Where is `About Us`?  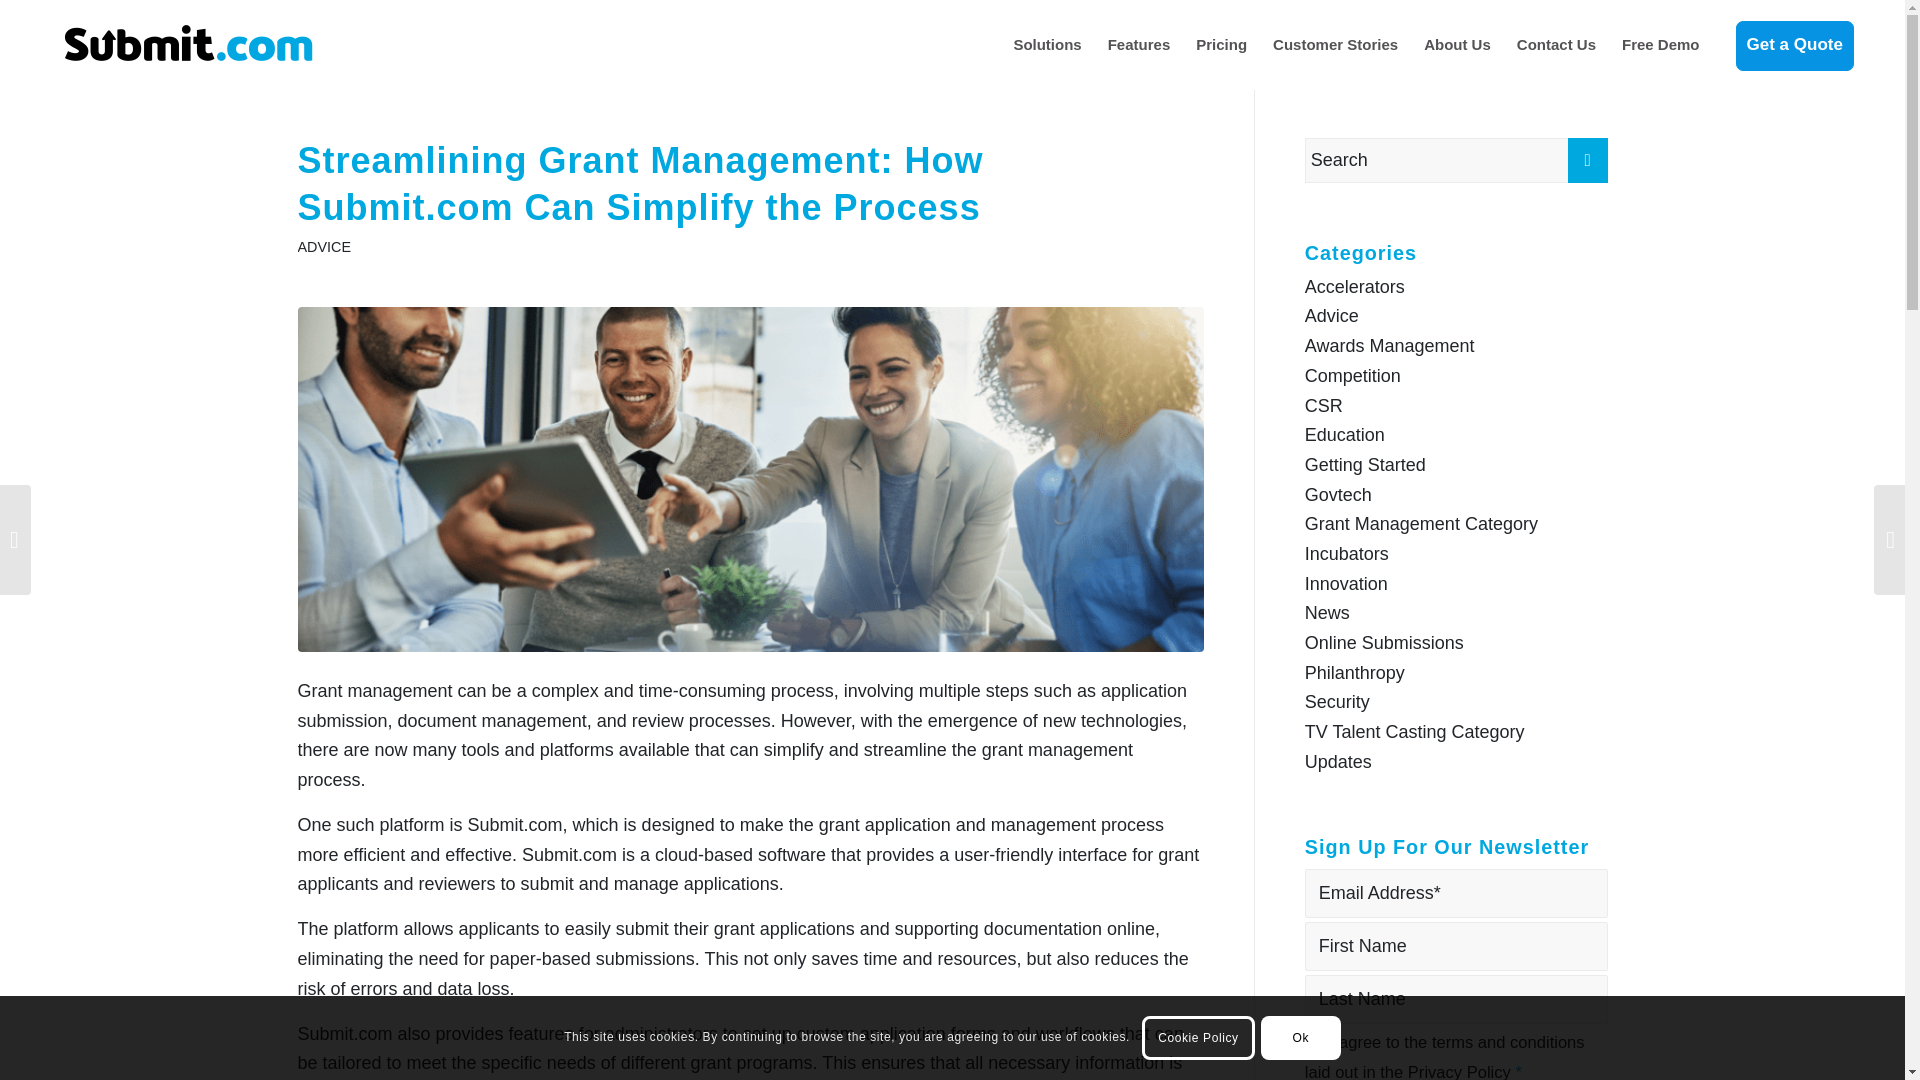
About Us is located at coordinates (1457, 44).